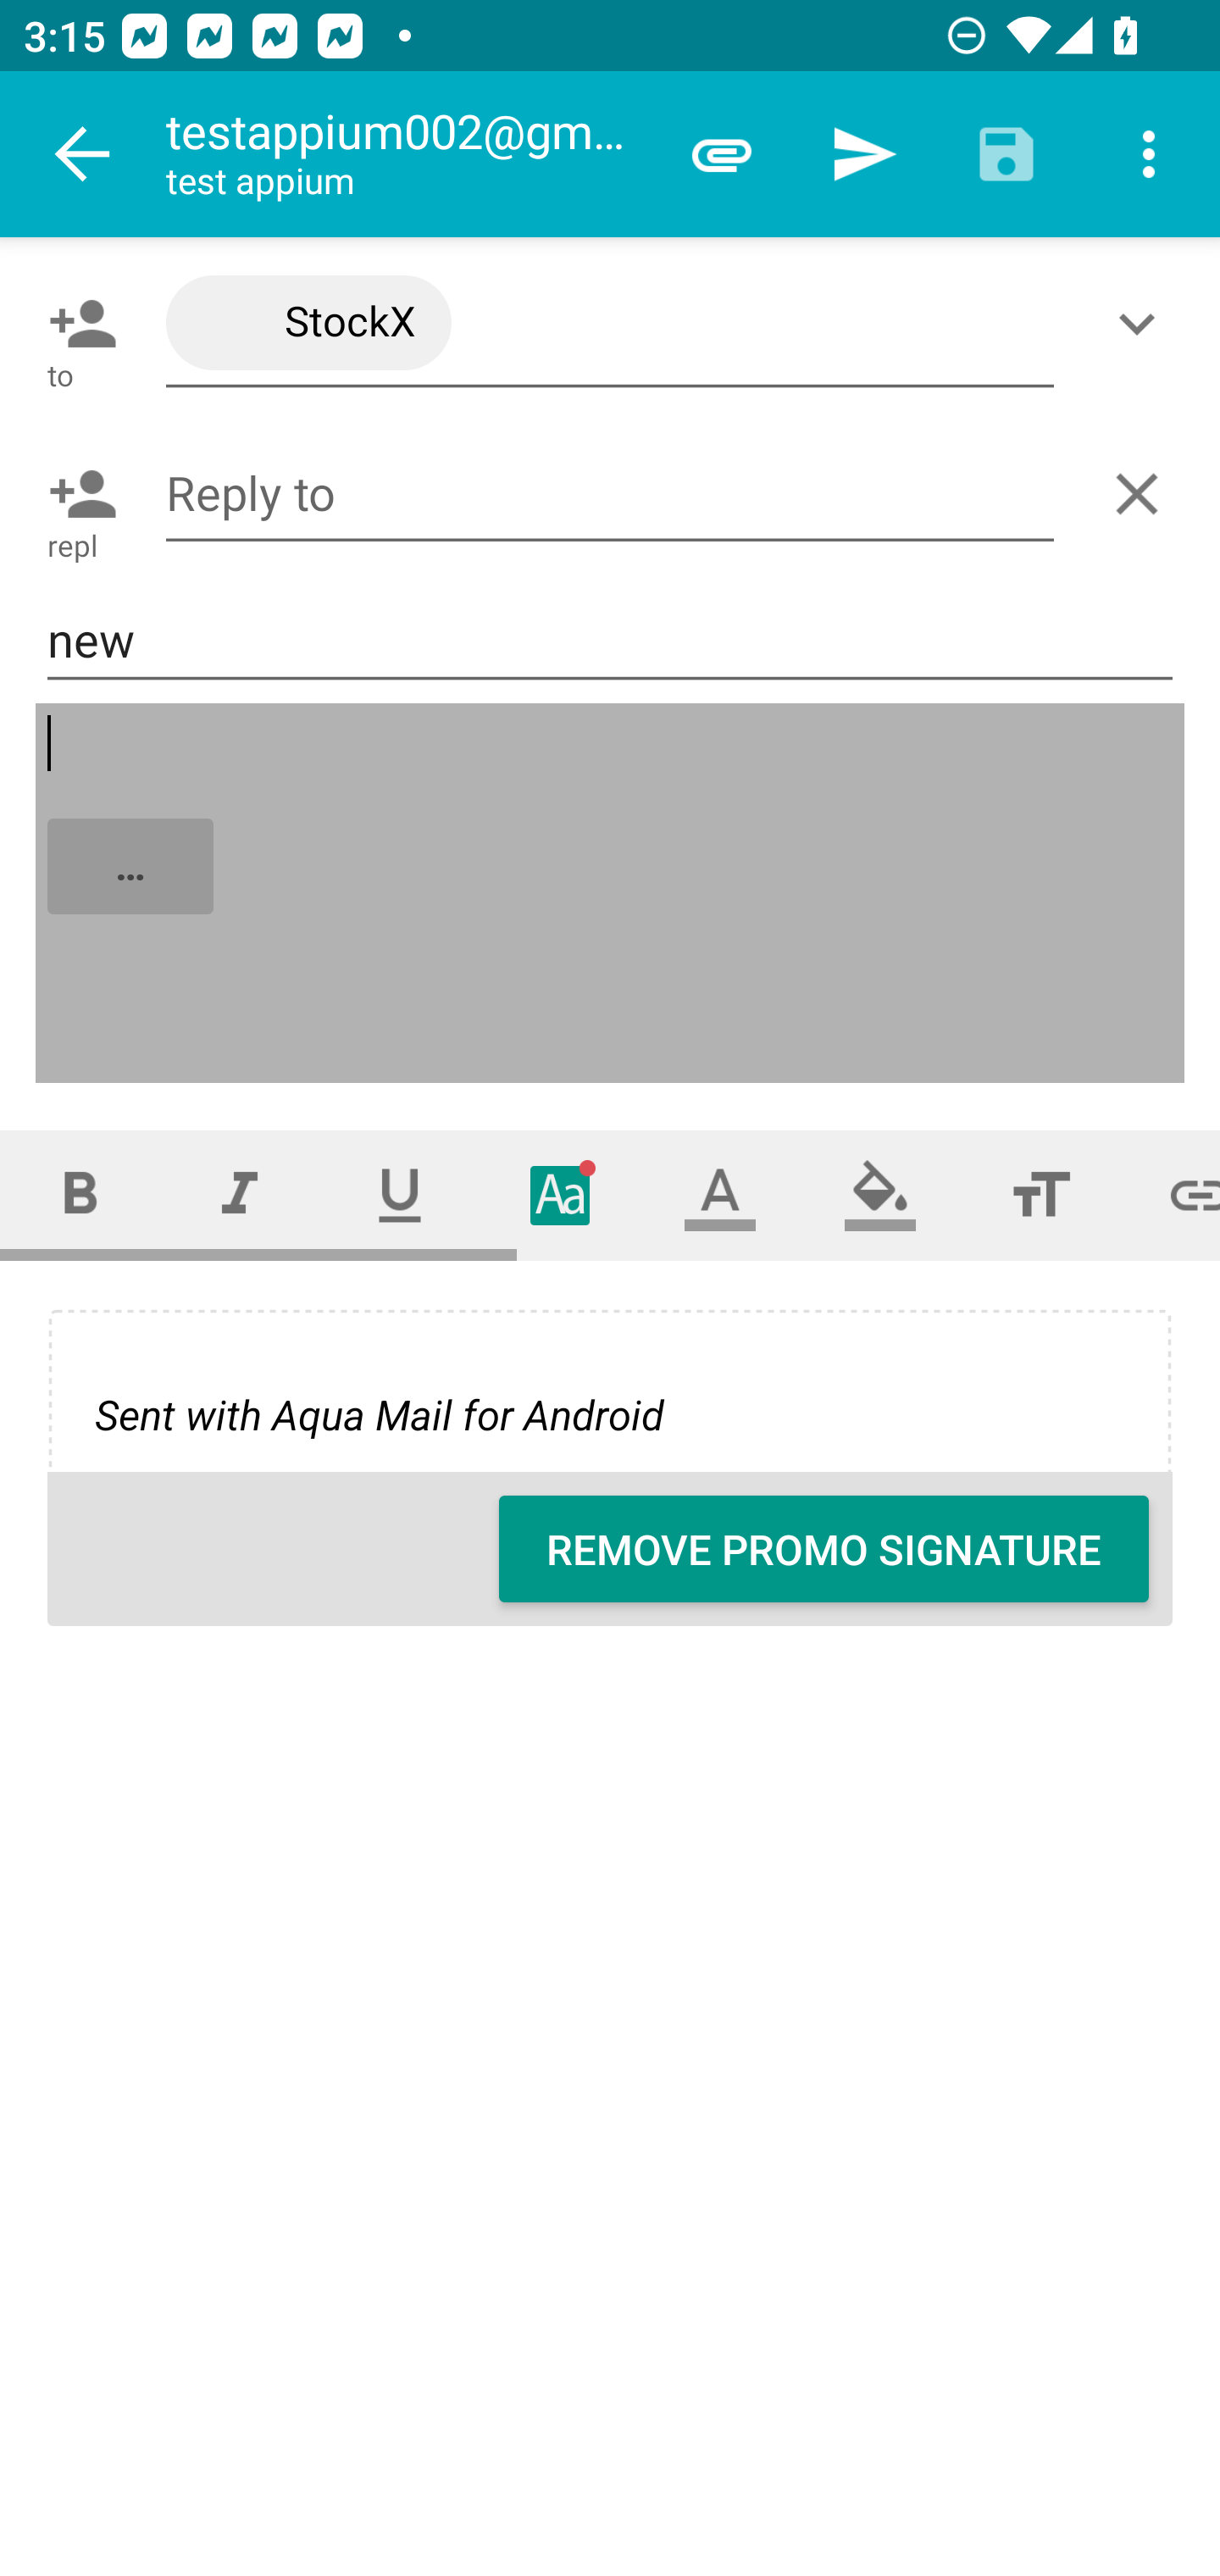  What do you see at coordinates (610, 639) in the screenshot?
I see `new` at bounding box center [610, 639].